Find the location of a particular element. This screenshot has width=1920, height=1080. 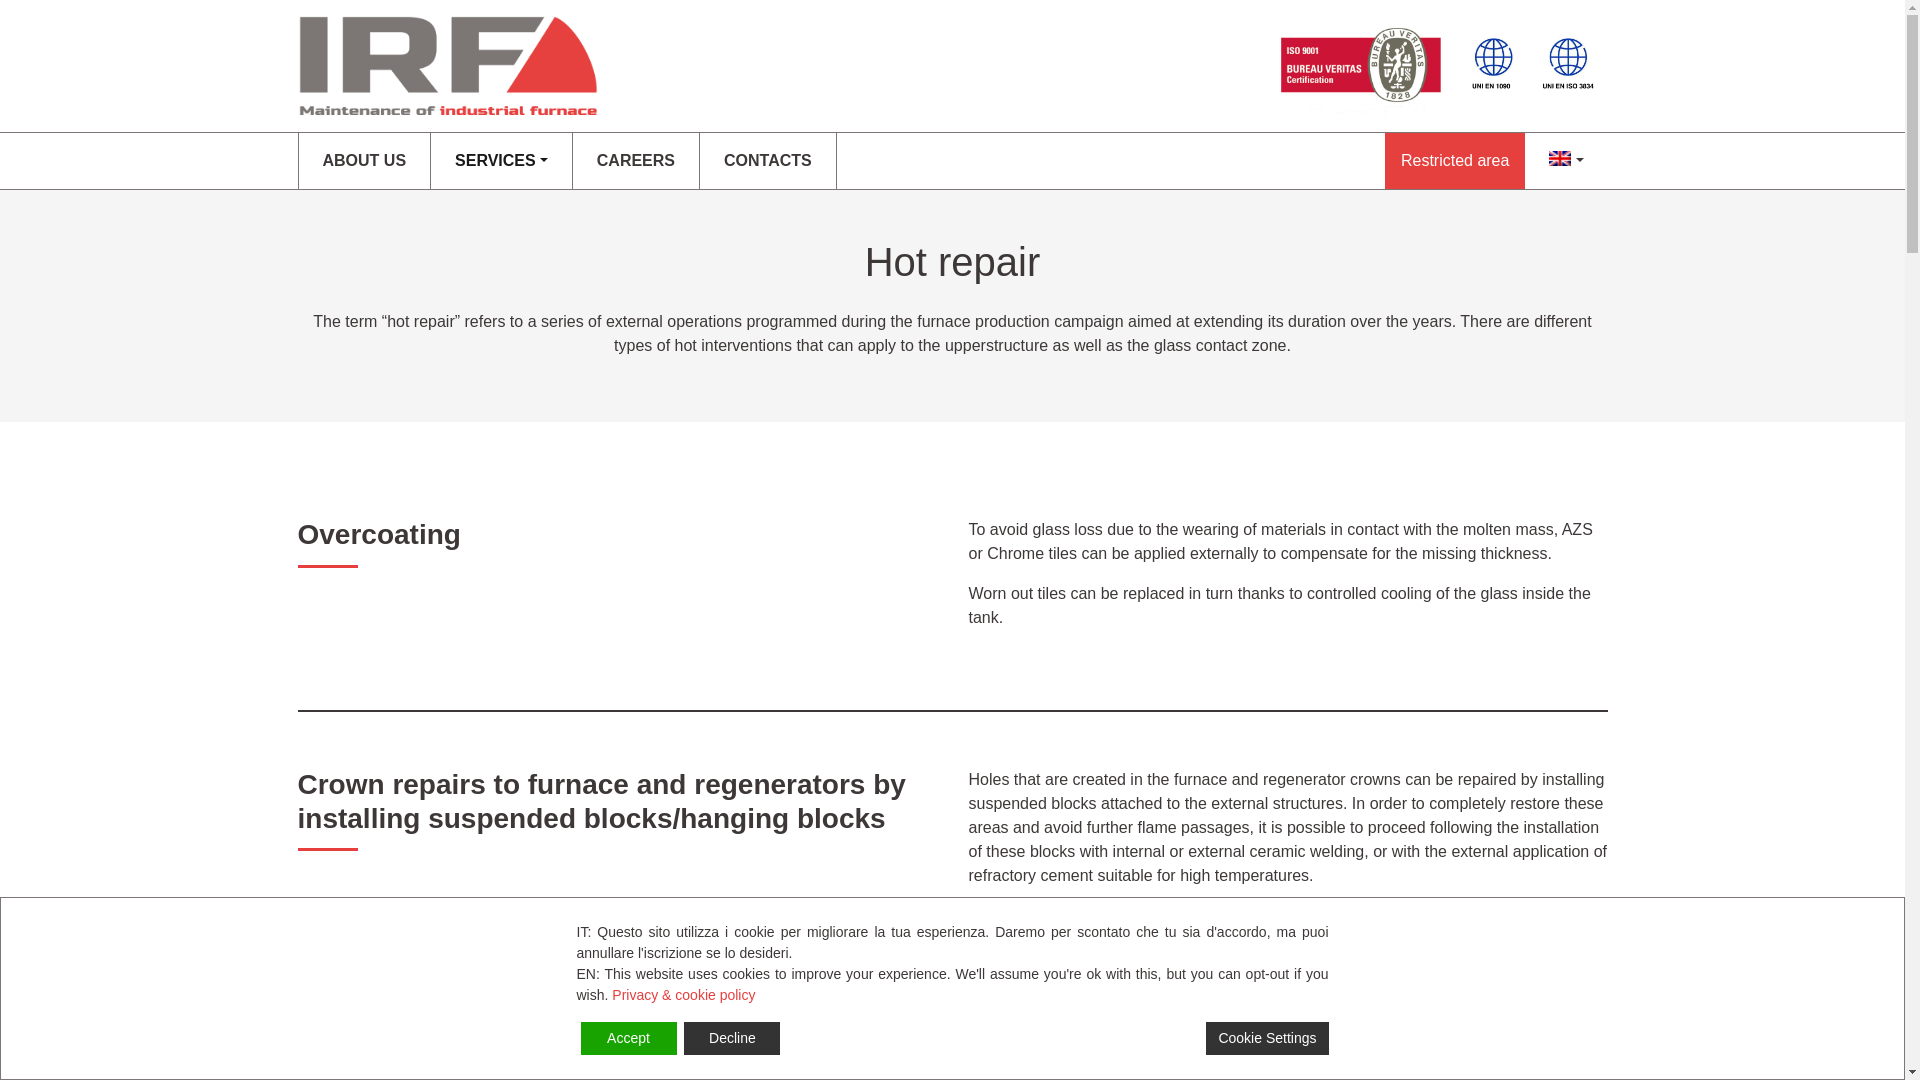

Decline is located at coordinates (731, 1038).